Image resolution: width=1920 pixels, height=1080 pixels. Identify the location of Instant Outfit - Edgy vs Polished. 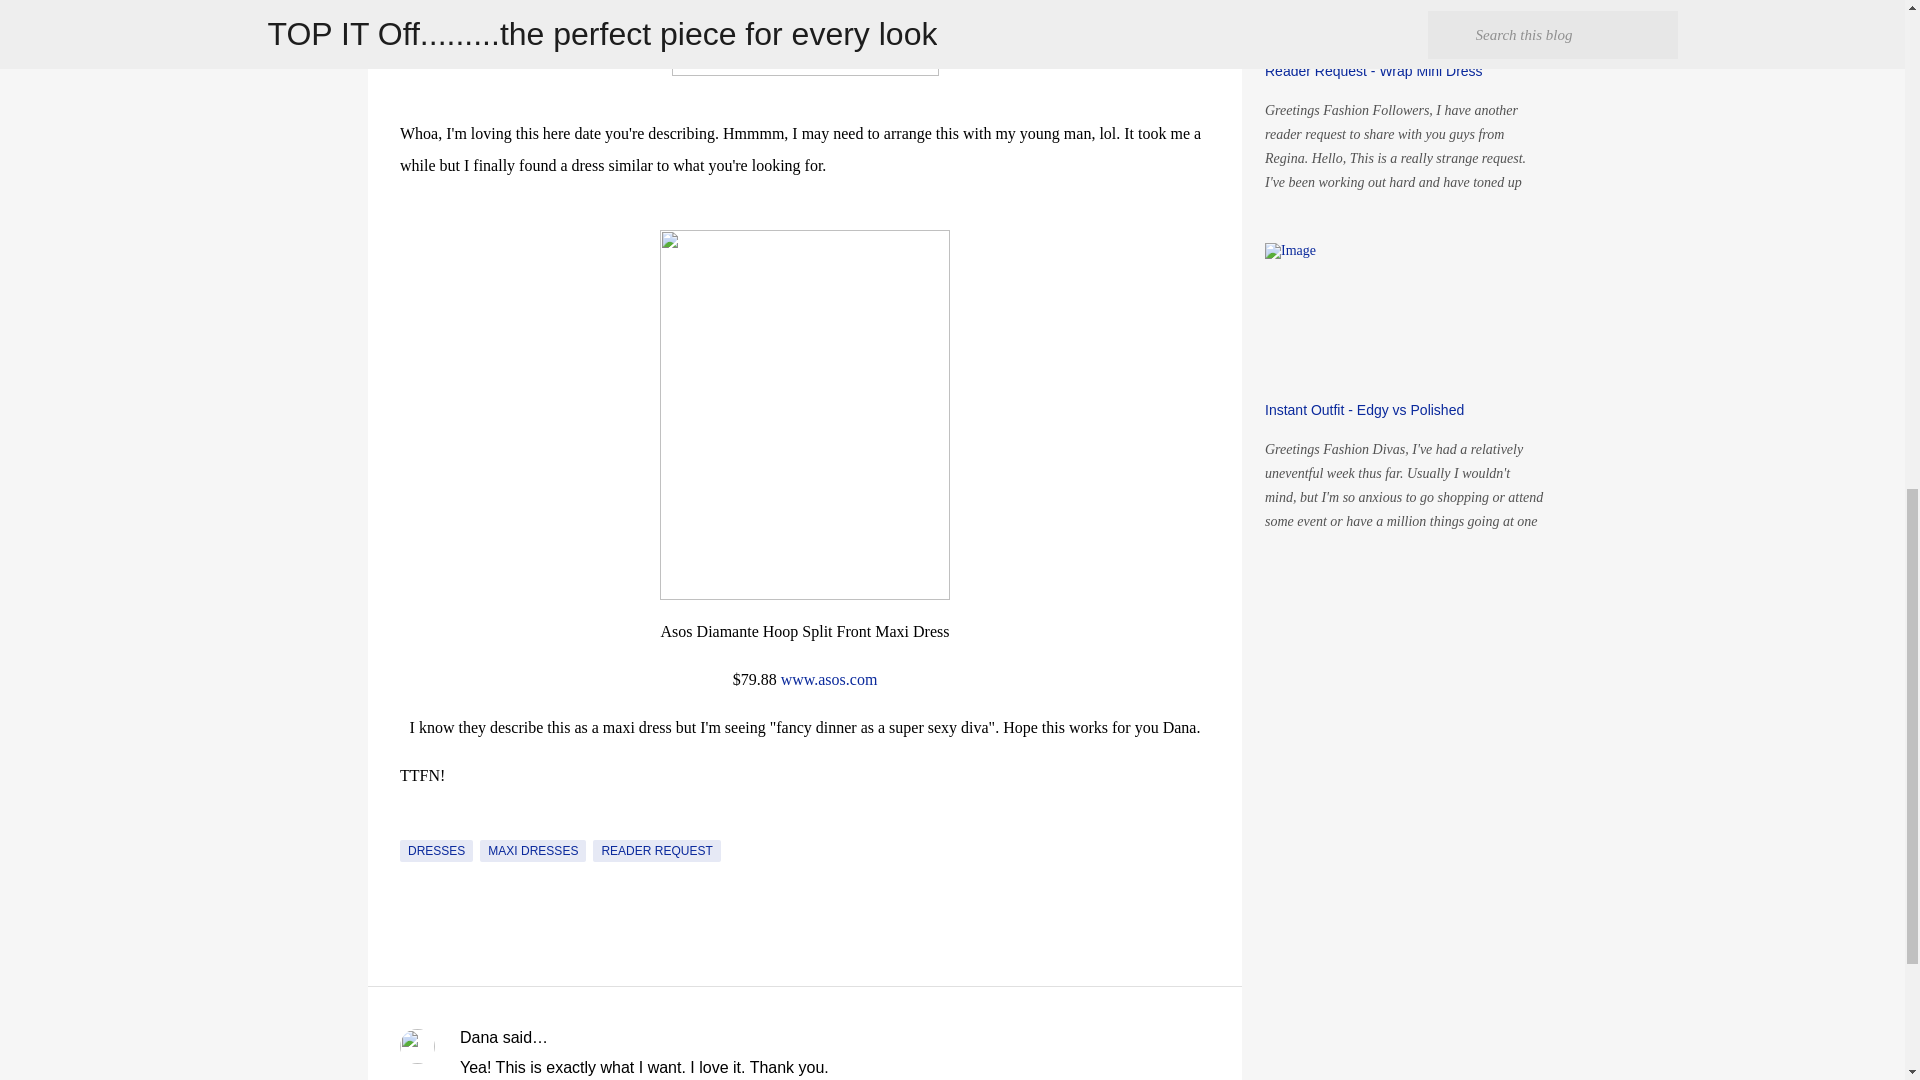
(1364, 409).